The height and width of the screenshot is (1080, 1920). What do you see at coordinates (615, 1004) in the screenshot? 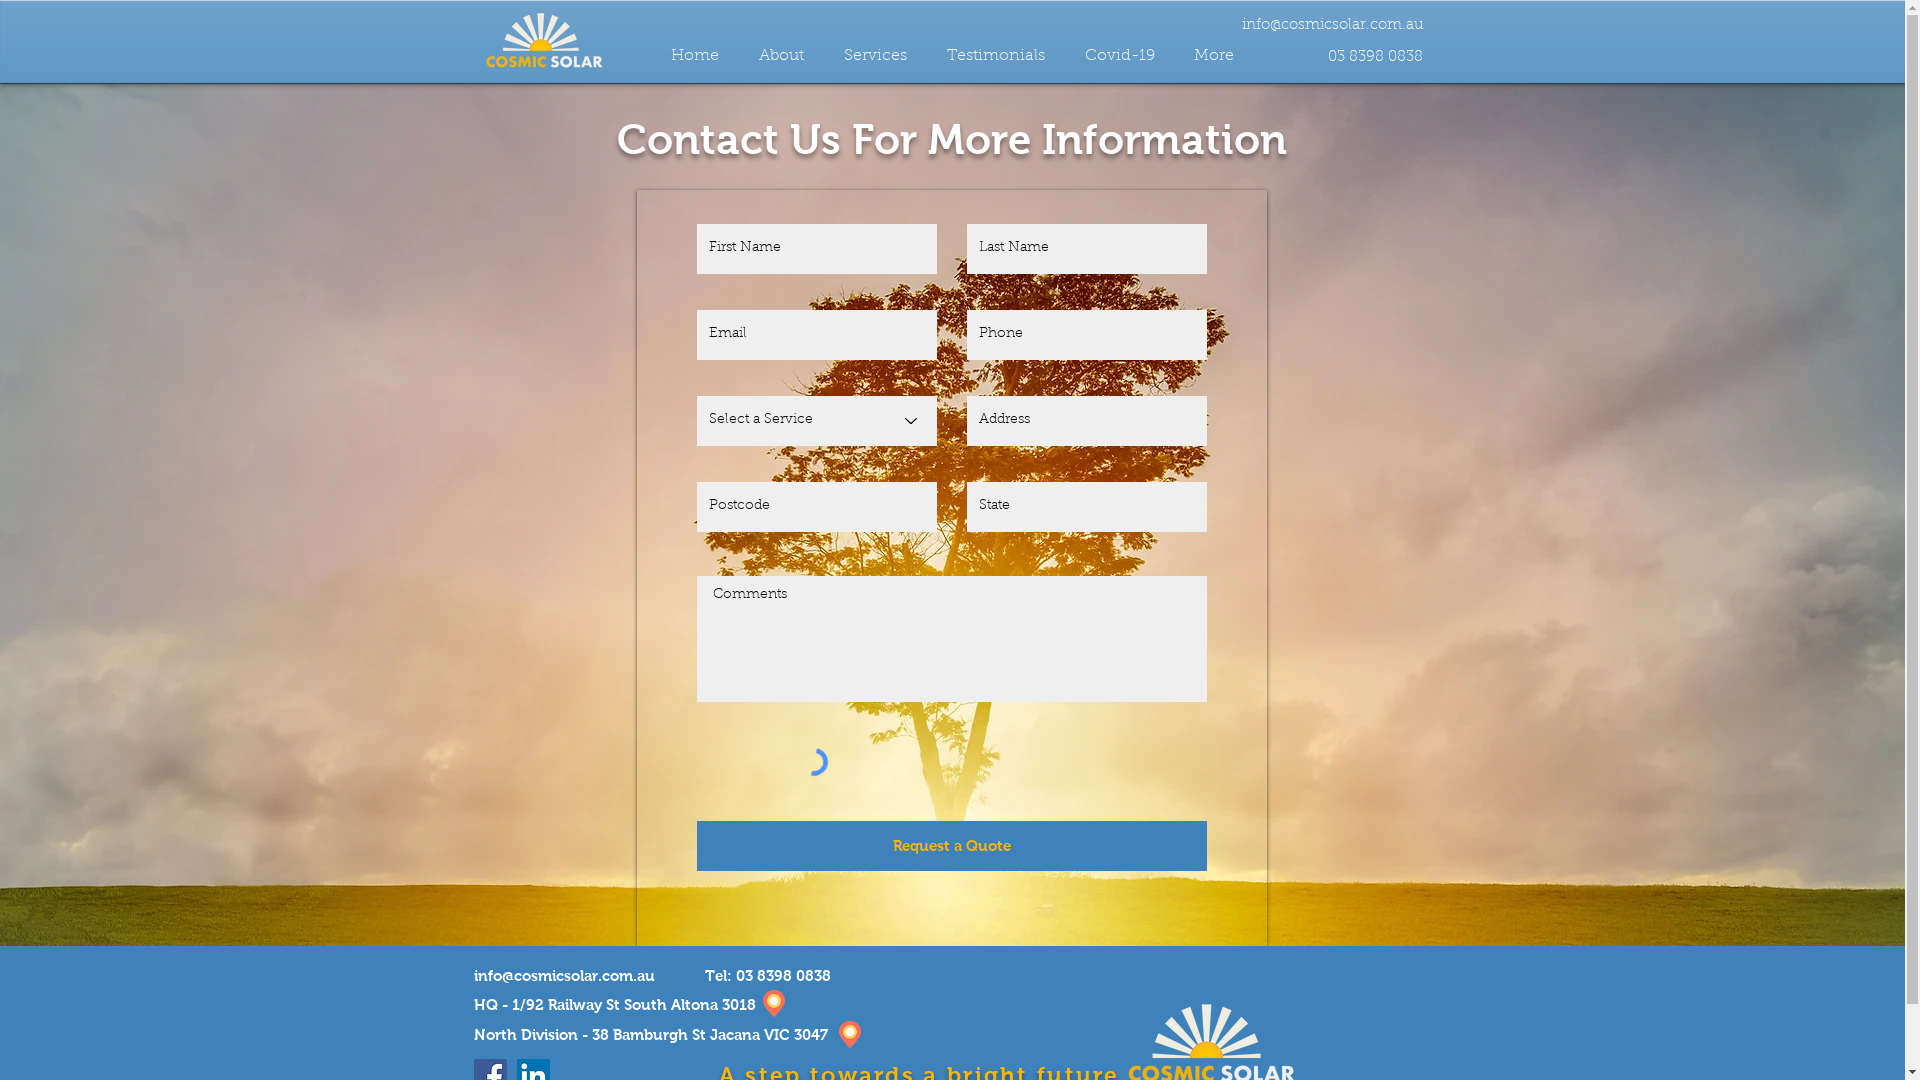
I see `HQ - 1/92 Railway St South Altona 3018` at bounding box center [615, 1004].